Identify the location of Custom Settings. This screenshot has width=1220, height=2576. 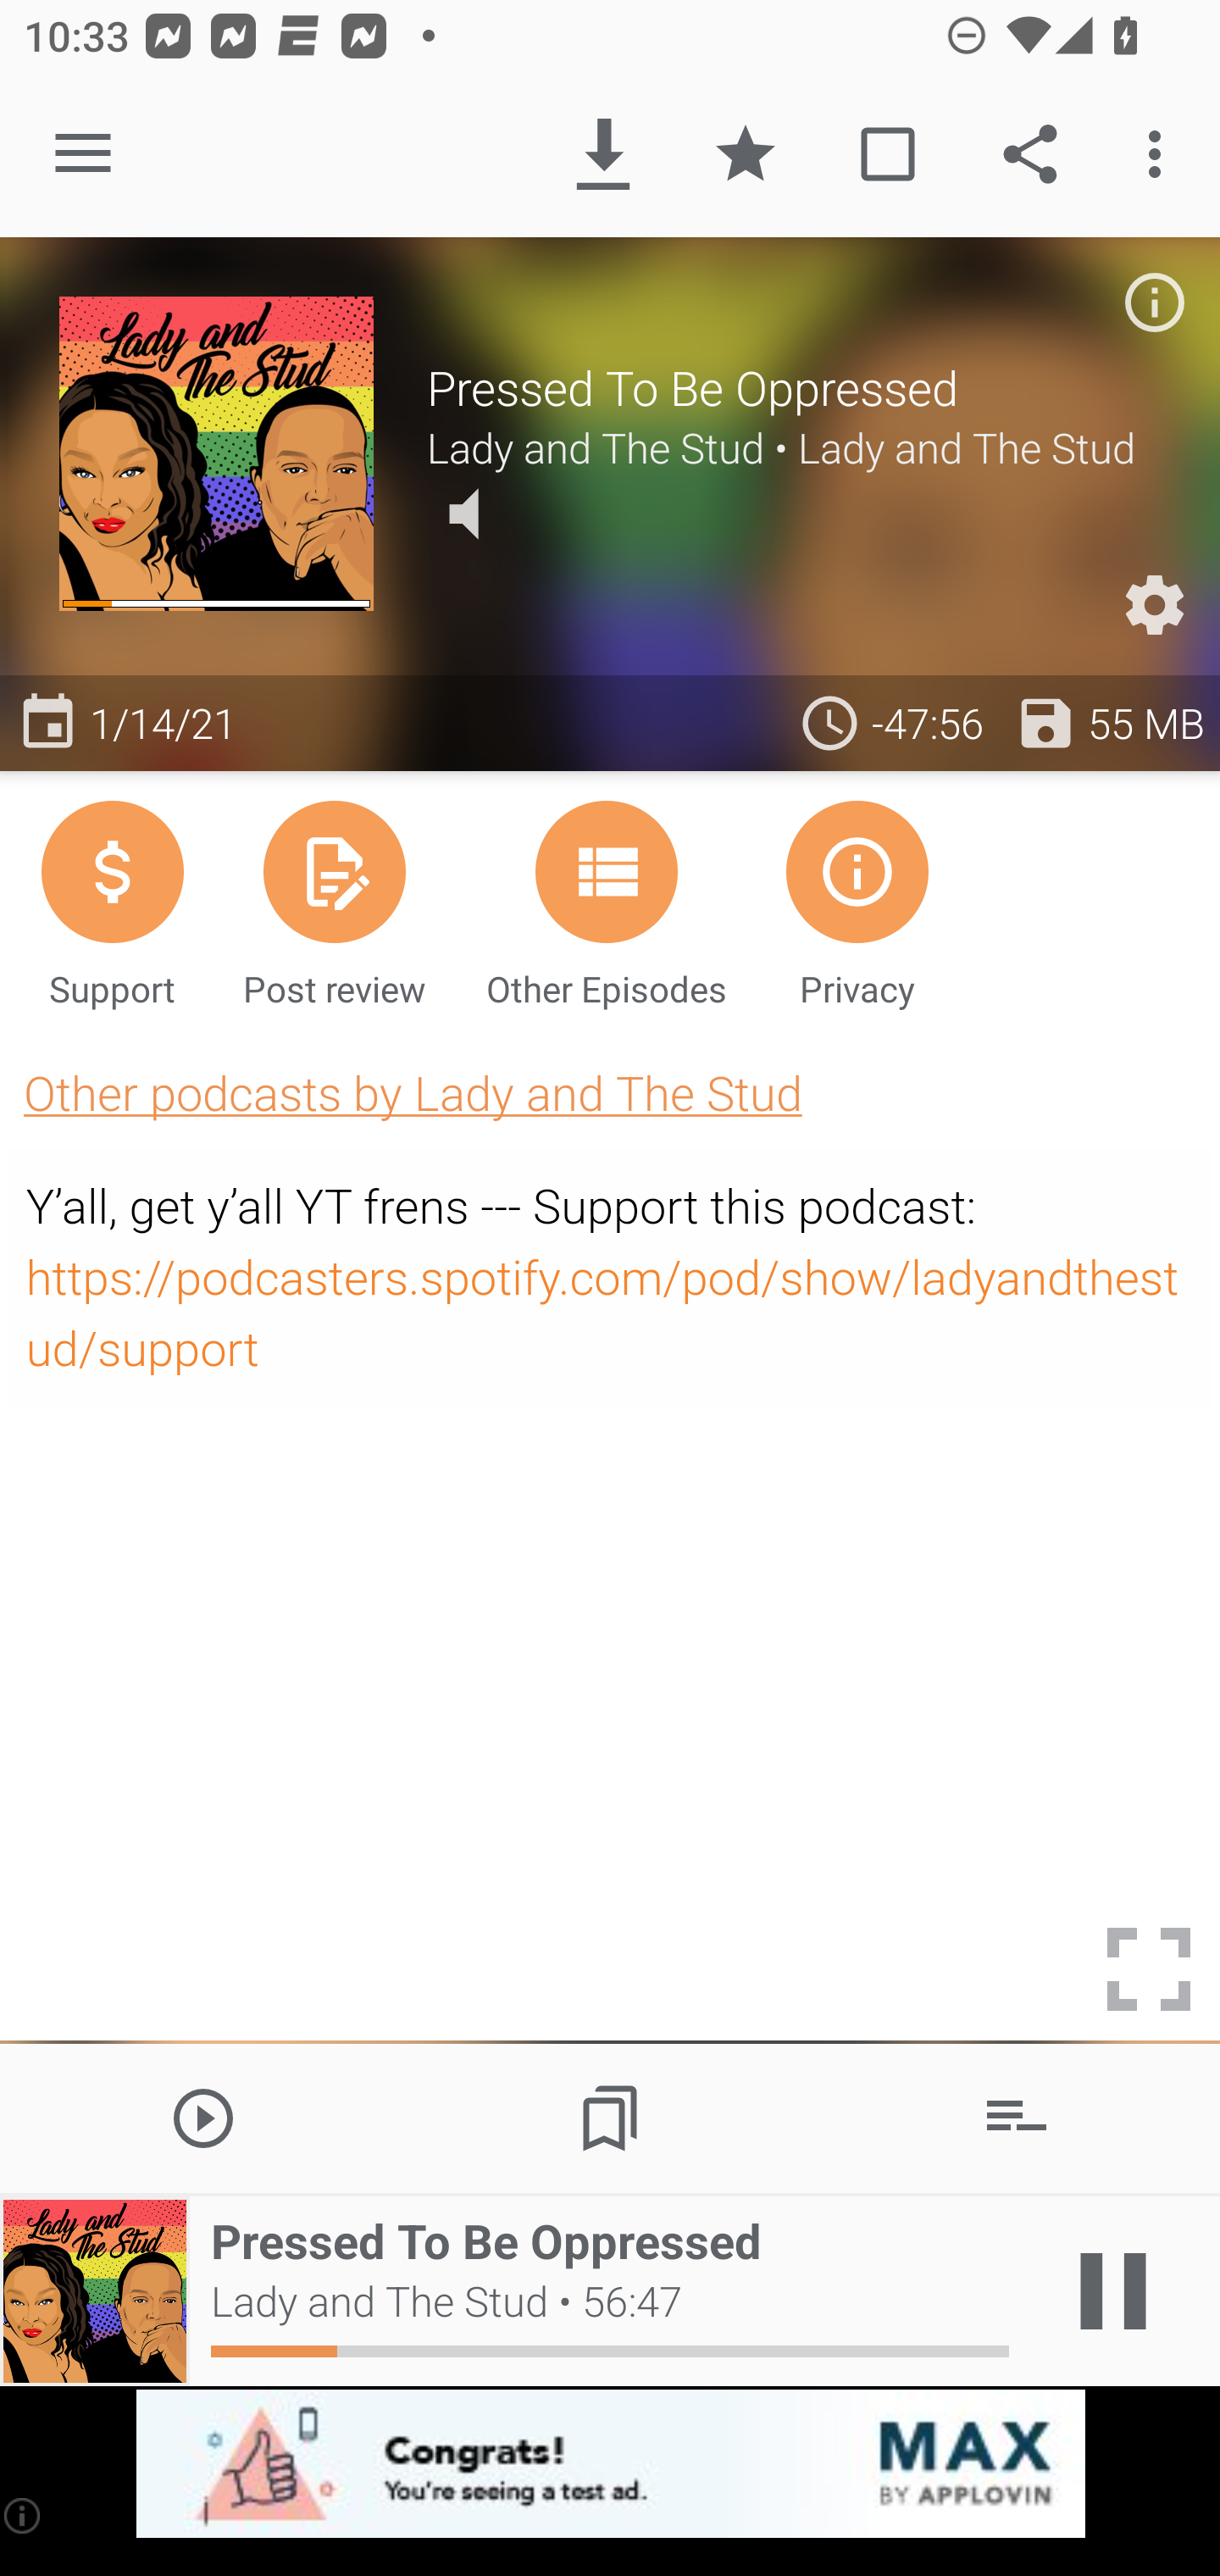
(1154, 605).